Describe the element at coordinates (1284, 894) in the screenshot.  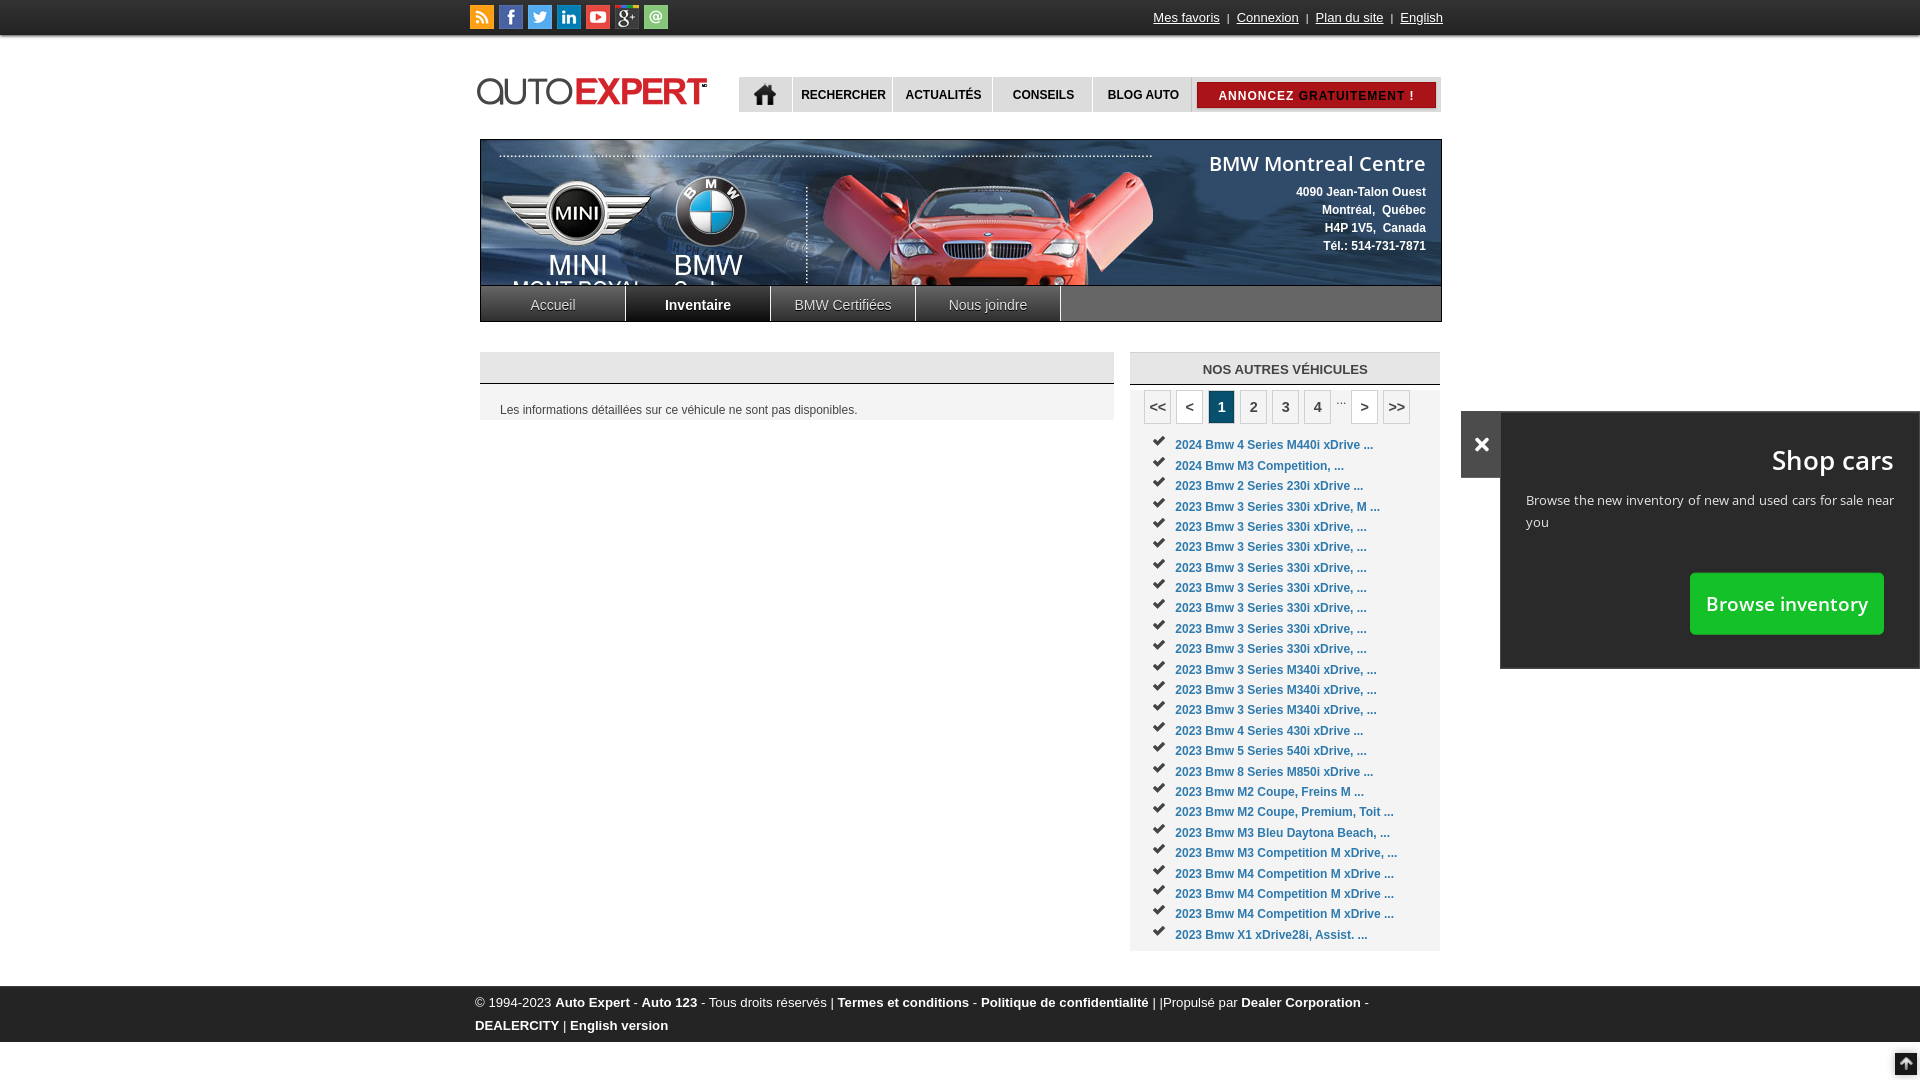
I see `2023 Bmw M4 Competition M xDrive ...` at that location.